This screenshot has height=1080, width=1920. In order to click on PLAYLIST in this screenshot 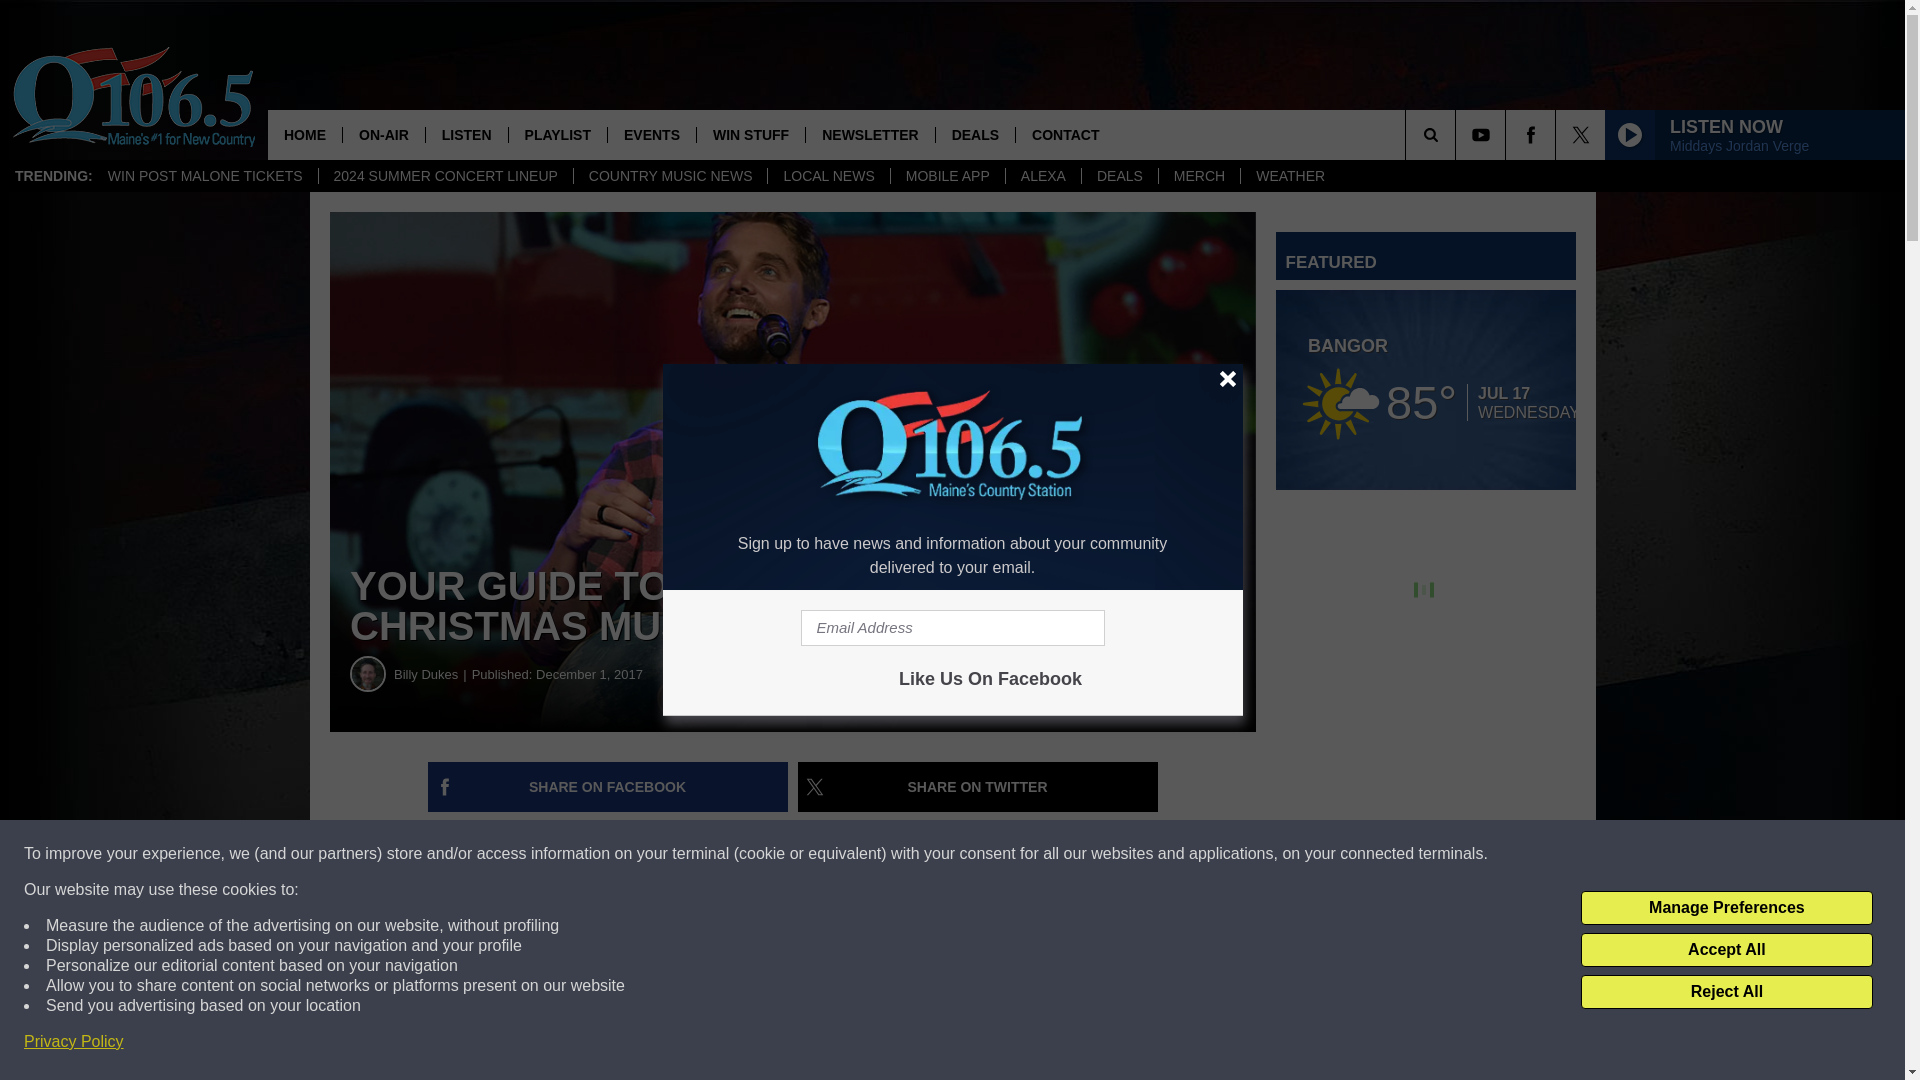, I will do `click(557, 134)`.